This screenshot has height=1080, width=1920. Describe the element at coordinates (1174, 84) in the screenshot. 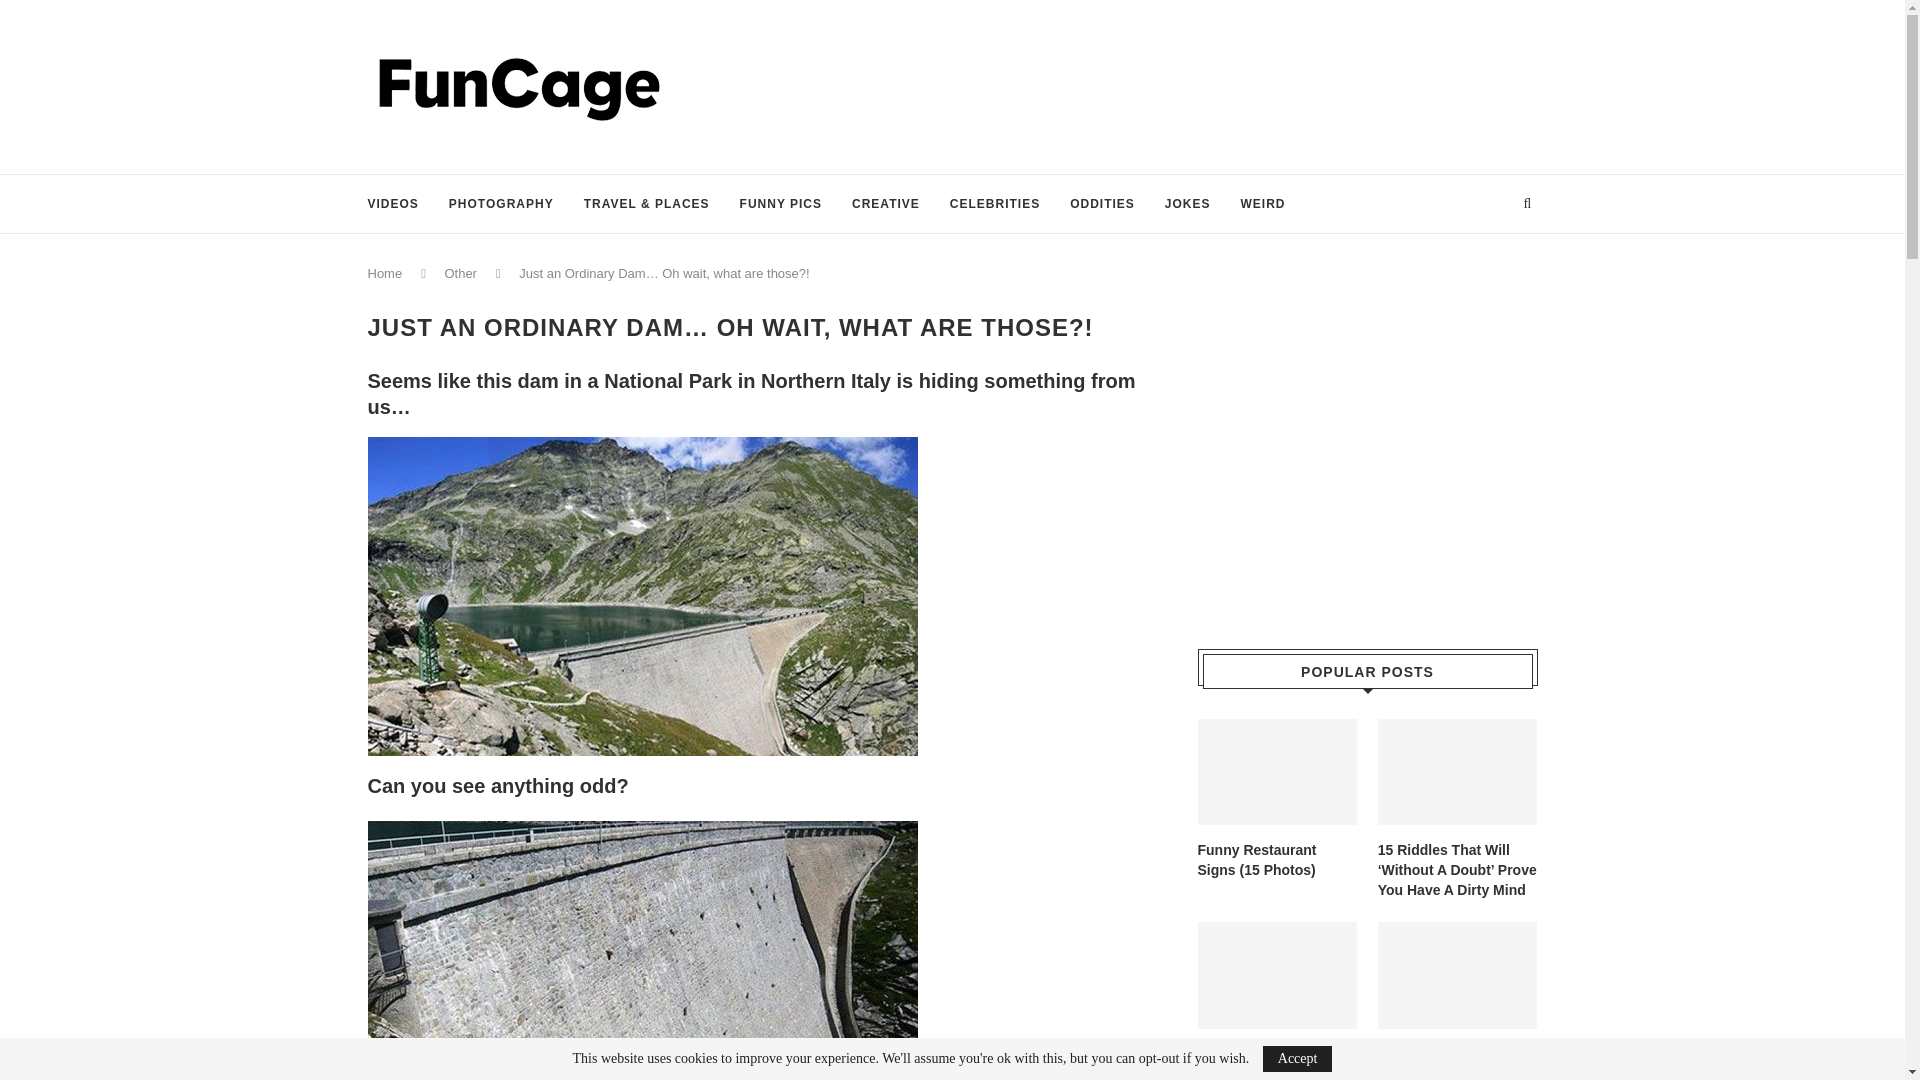

I see `Advertisement` at that location.